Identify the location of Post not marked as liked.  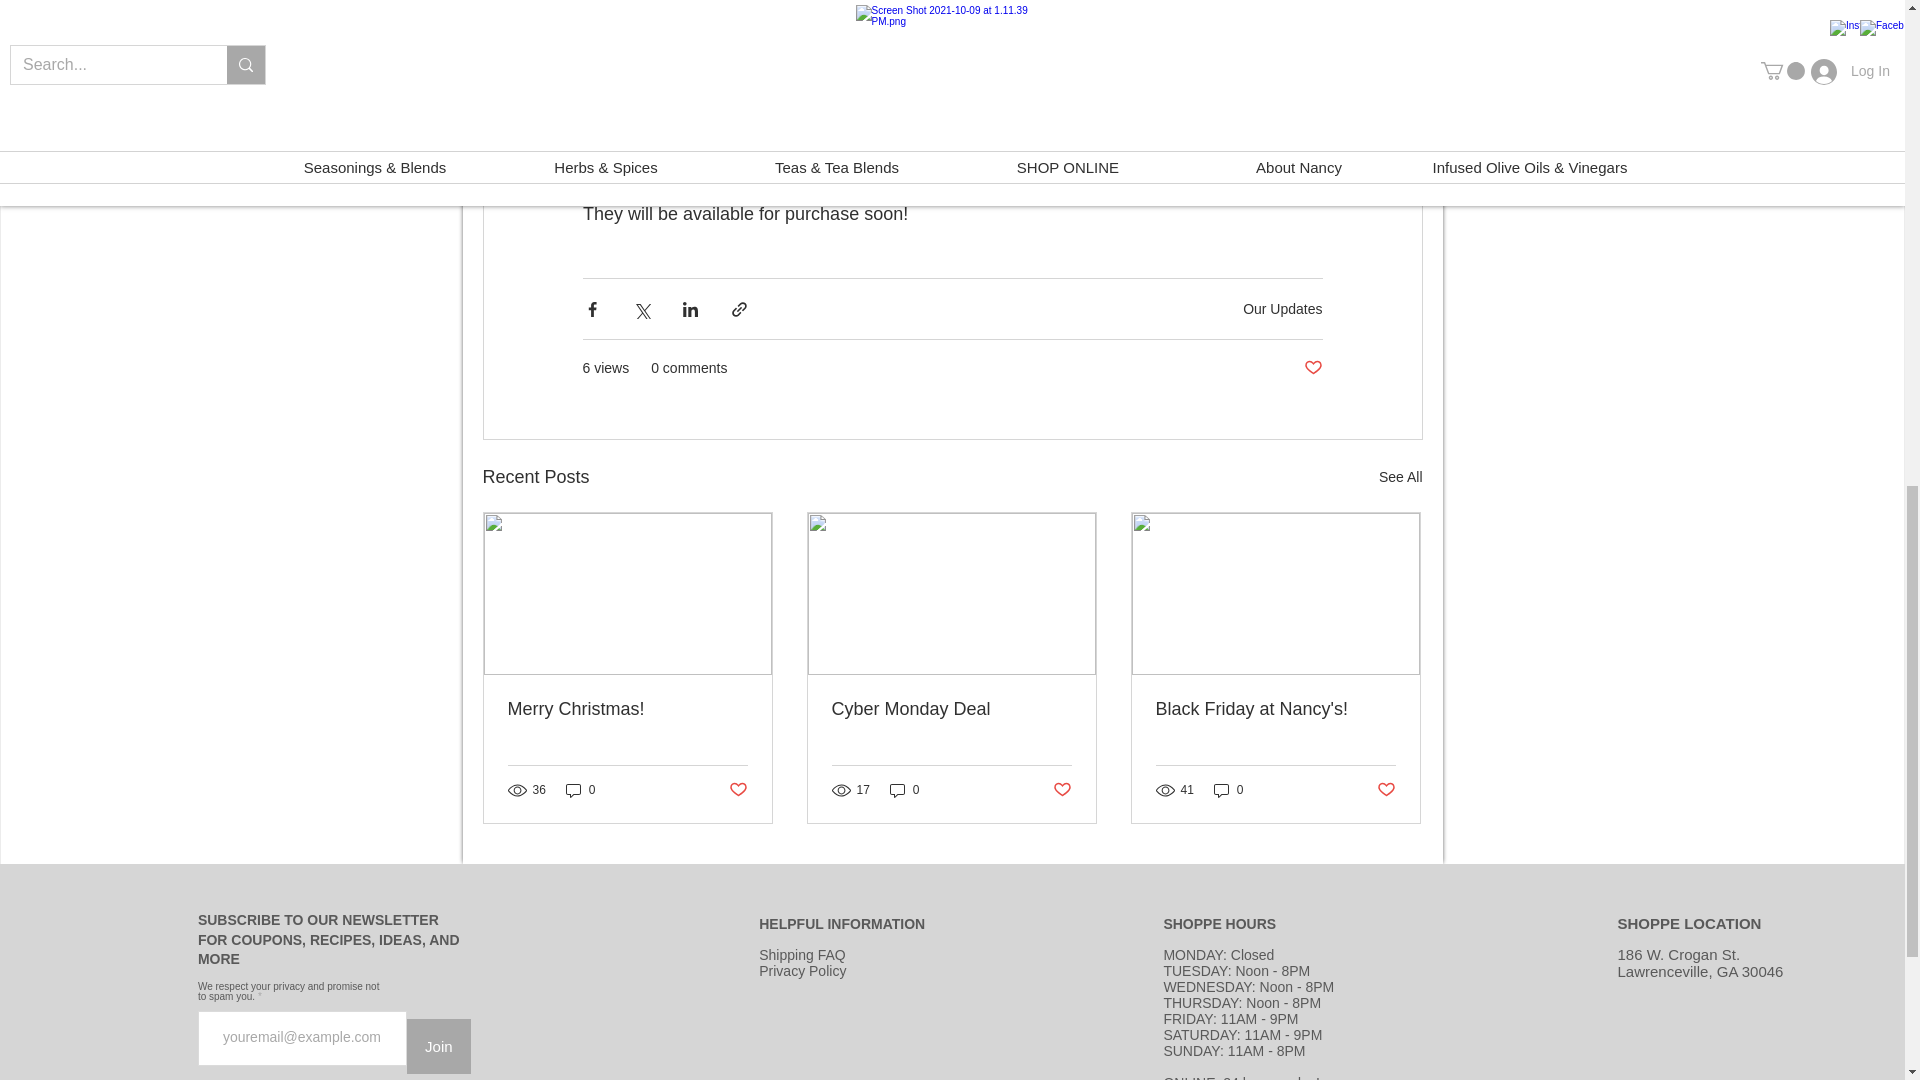
(736, 790).